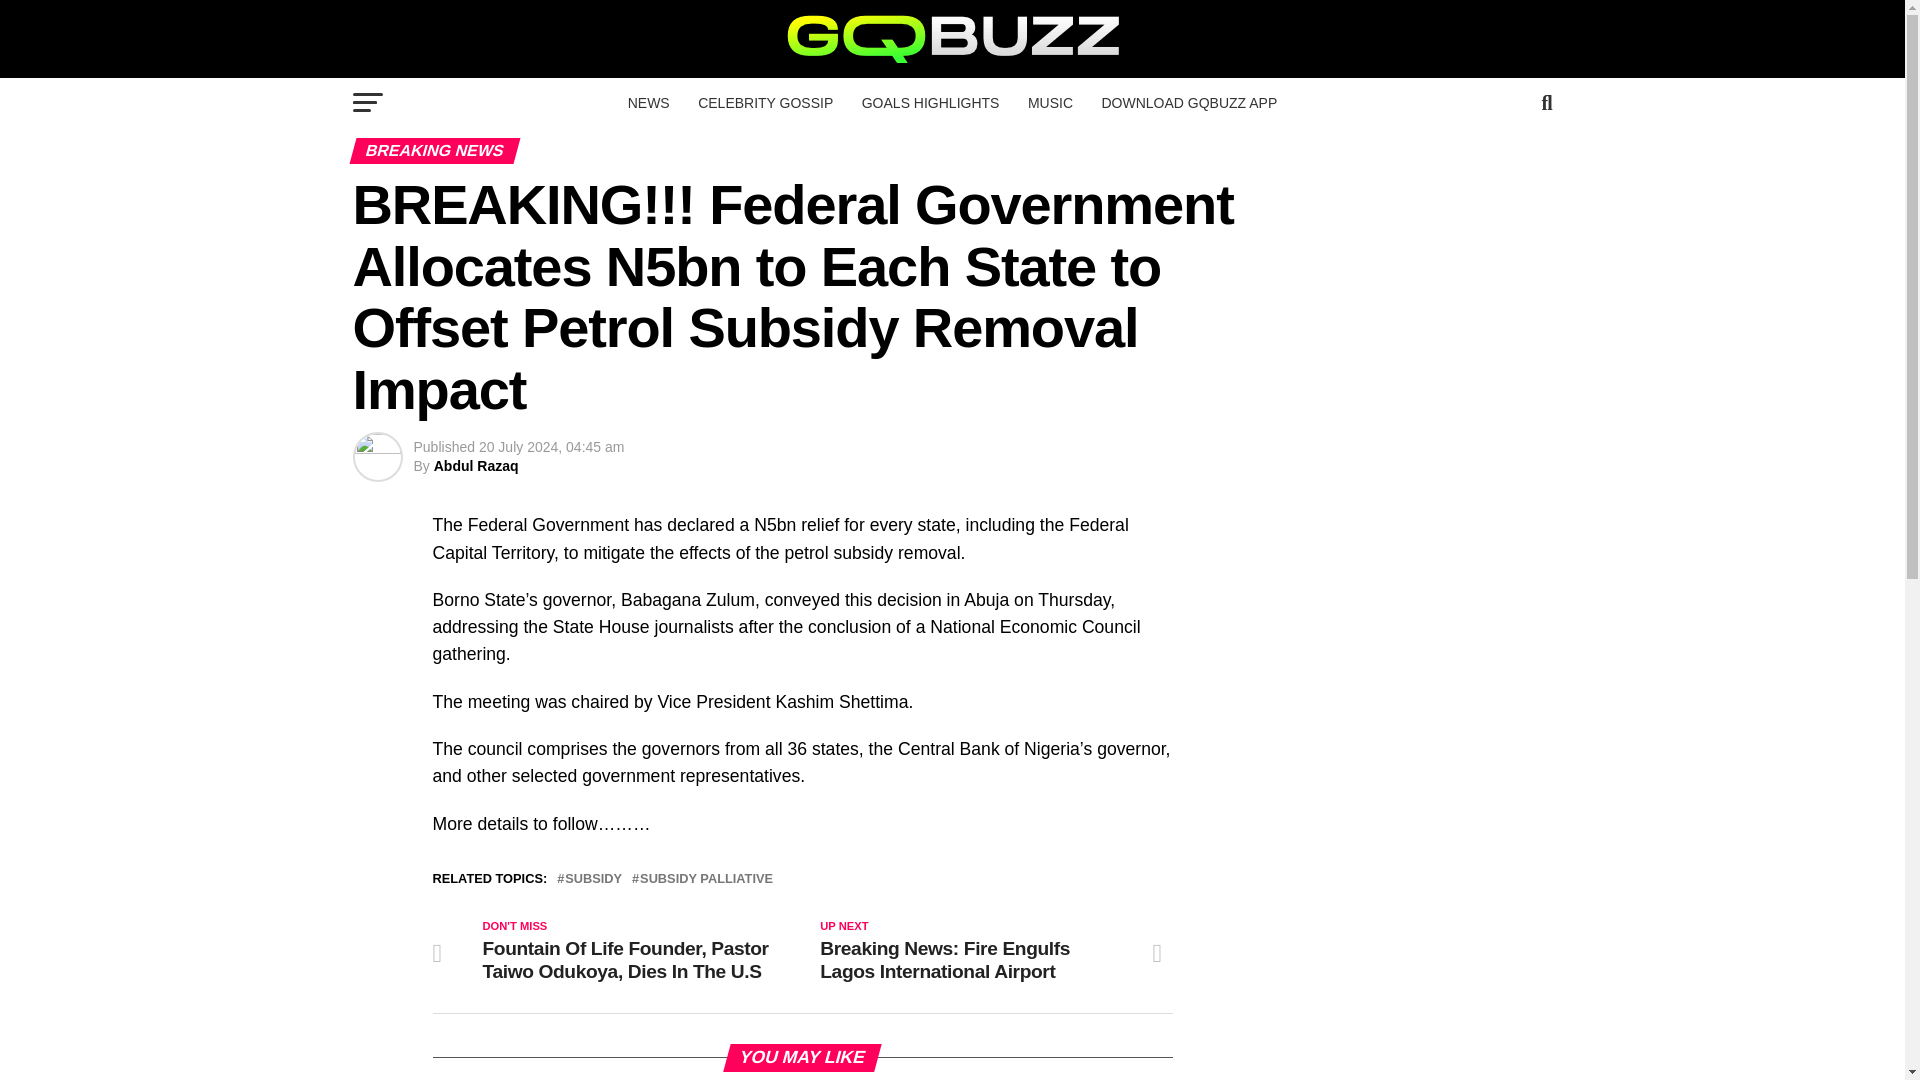 This screenshot has width=1920, height=1080. What do you see at coordinates (476, 466) in the screenshot?
I see `Posts by Abdul Razaq` at bounding box center [476, 466].